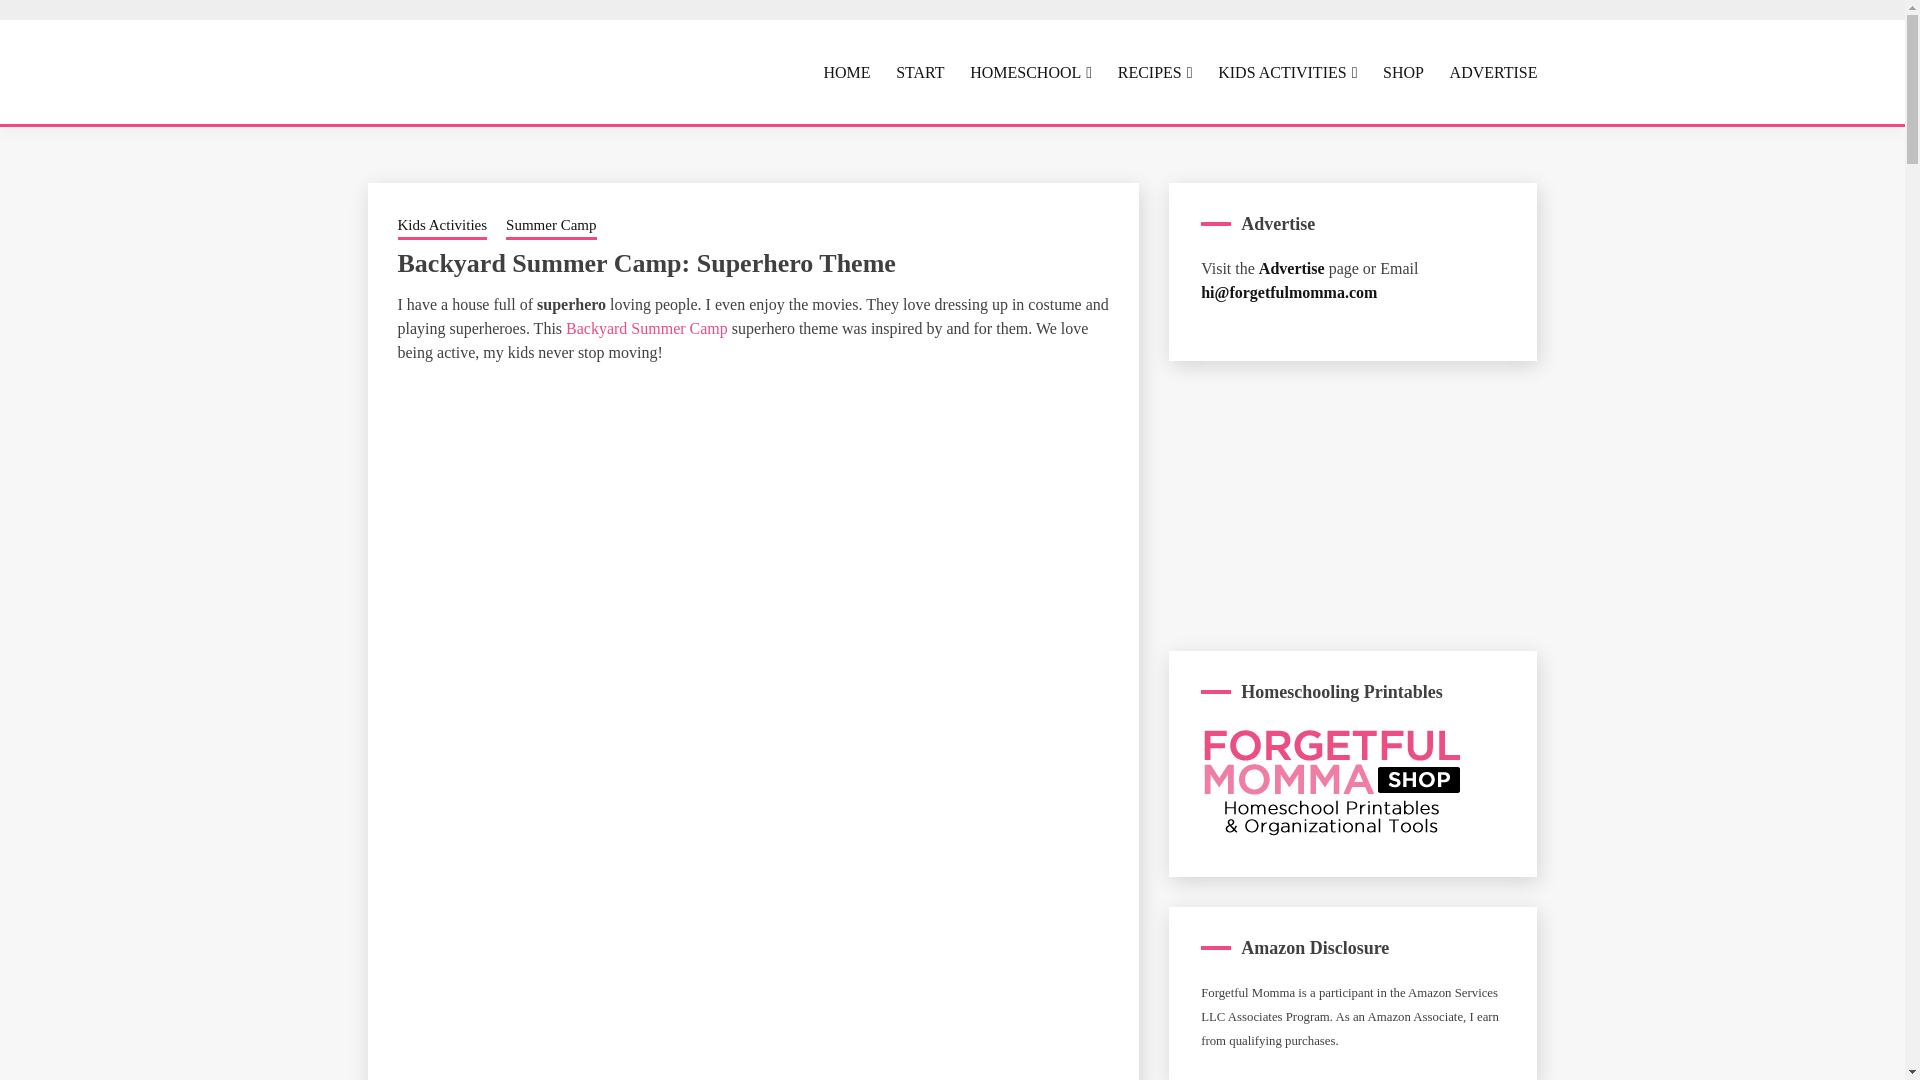  Describe the element at coordinates (688, 140) in the screenshot. I see `FORGETFUL MOMMA` at that location.